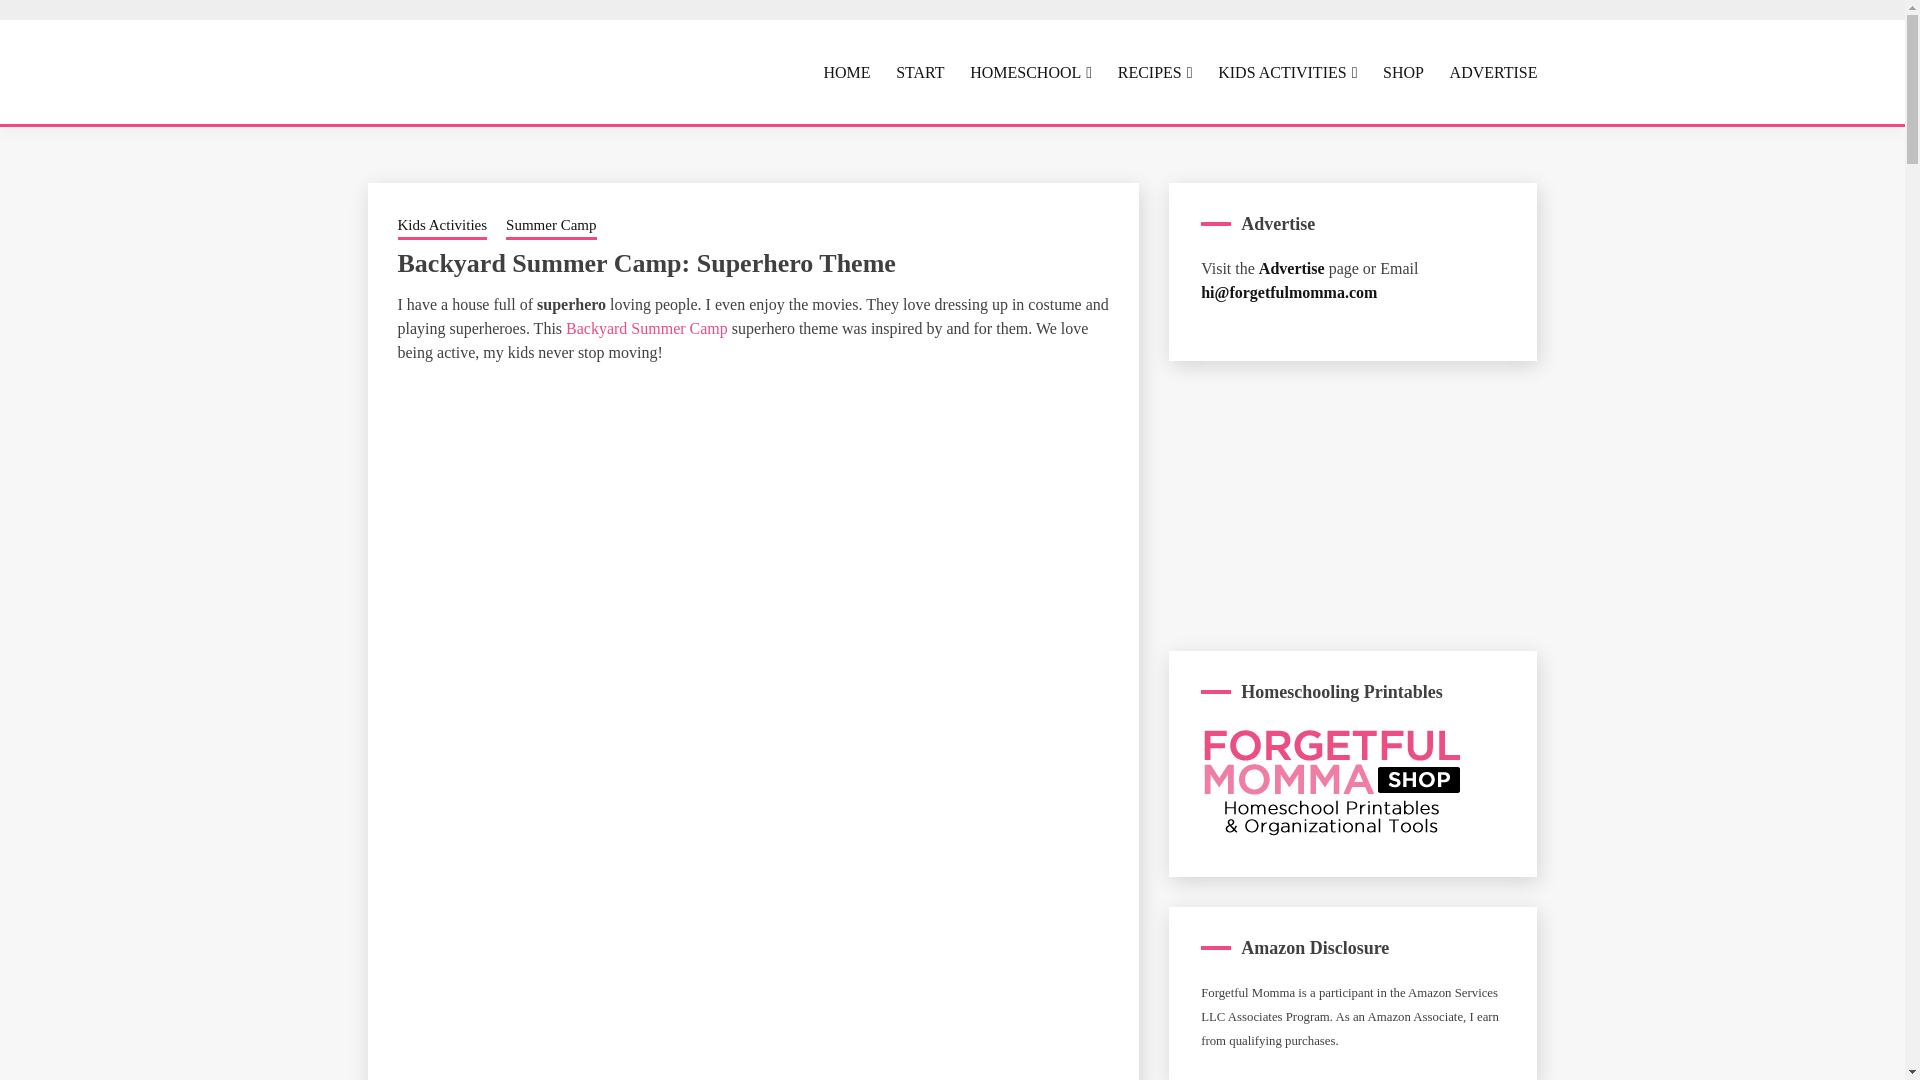  Describe the element at coordinates (688, 140) in the screenshot. I see `FORGETFUL MOMMA` at that location.